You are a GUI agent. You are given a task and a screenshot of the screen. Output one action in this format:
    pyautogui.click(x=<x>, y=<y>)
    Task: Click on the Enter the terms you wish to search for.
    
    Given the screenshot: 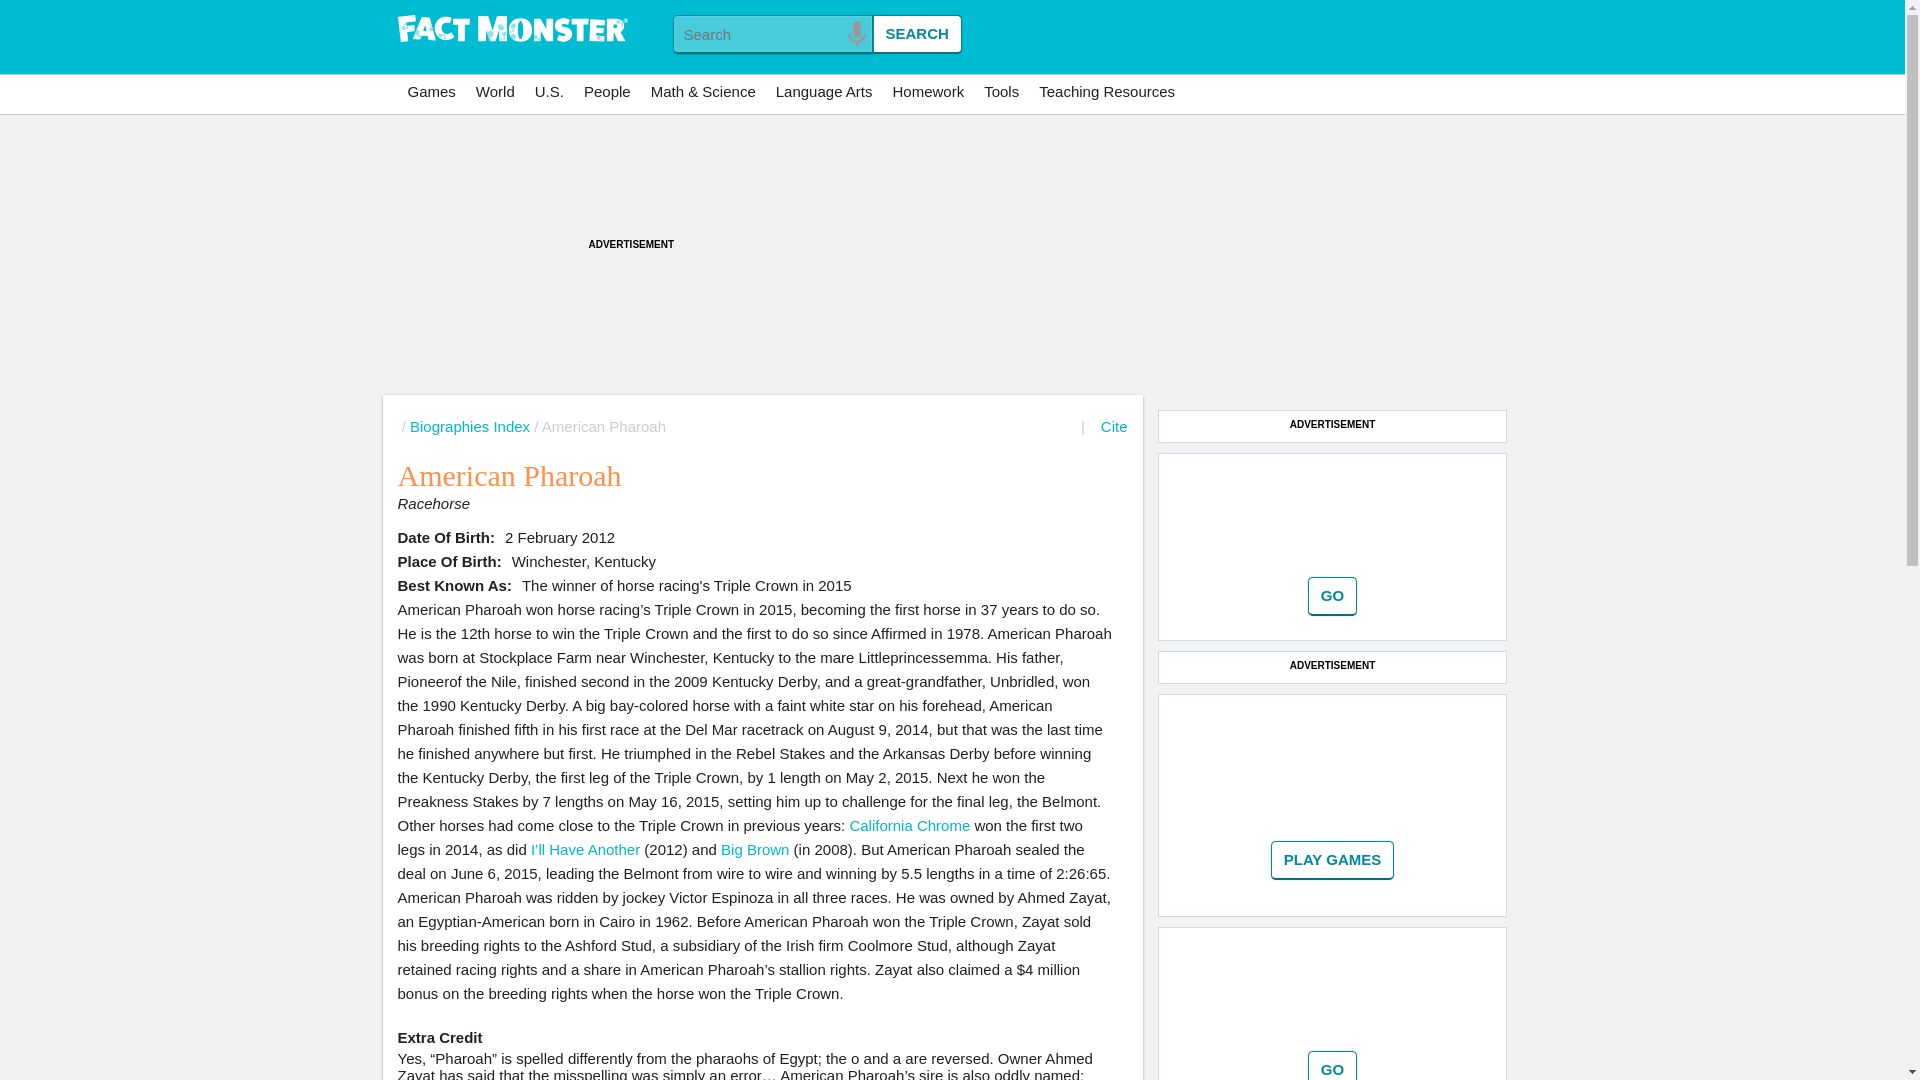 What is the action you would take?
    pyautogui.click(x=772, y=34)
    